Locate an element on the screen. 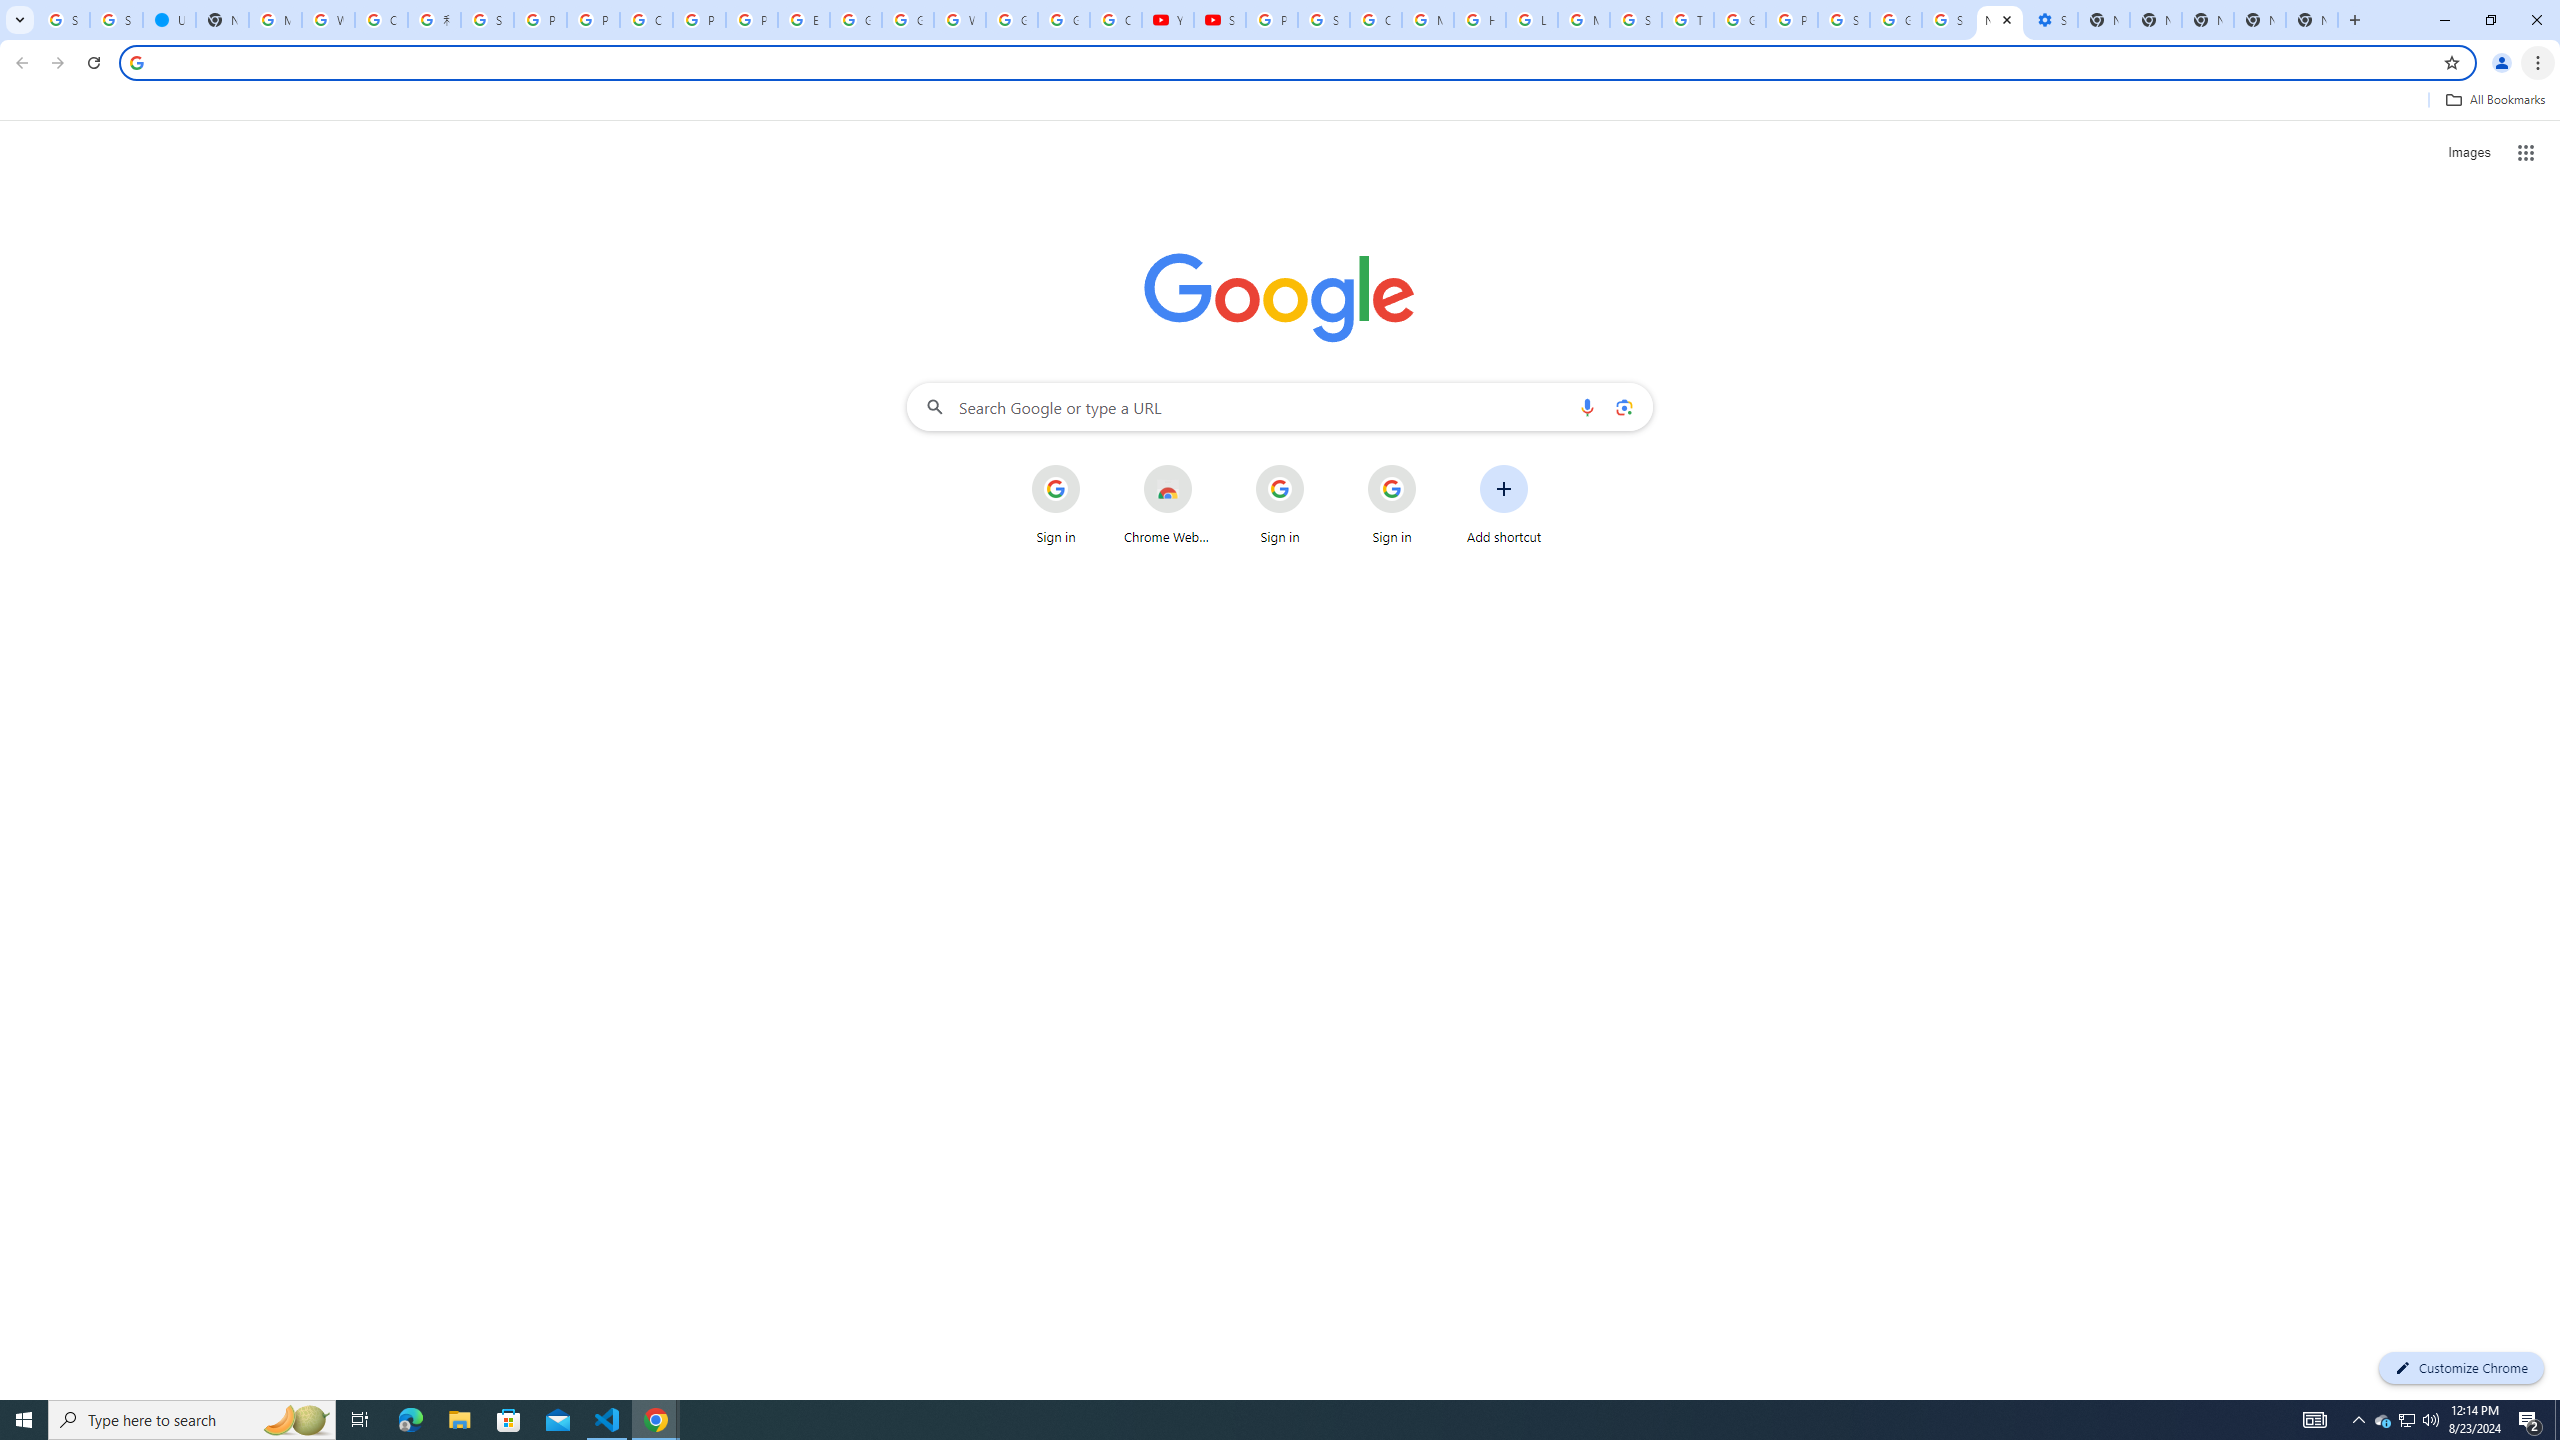  USA TODAY is located at coordinates (168, 20).